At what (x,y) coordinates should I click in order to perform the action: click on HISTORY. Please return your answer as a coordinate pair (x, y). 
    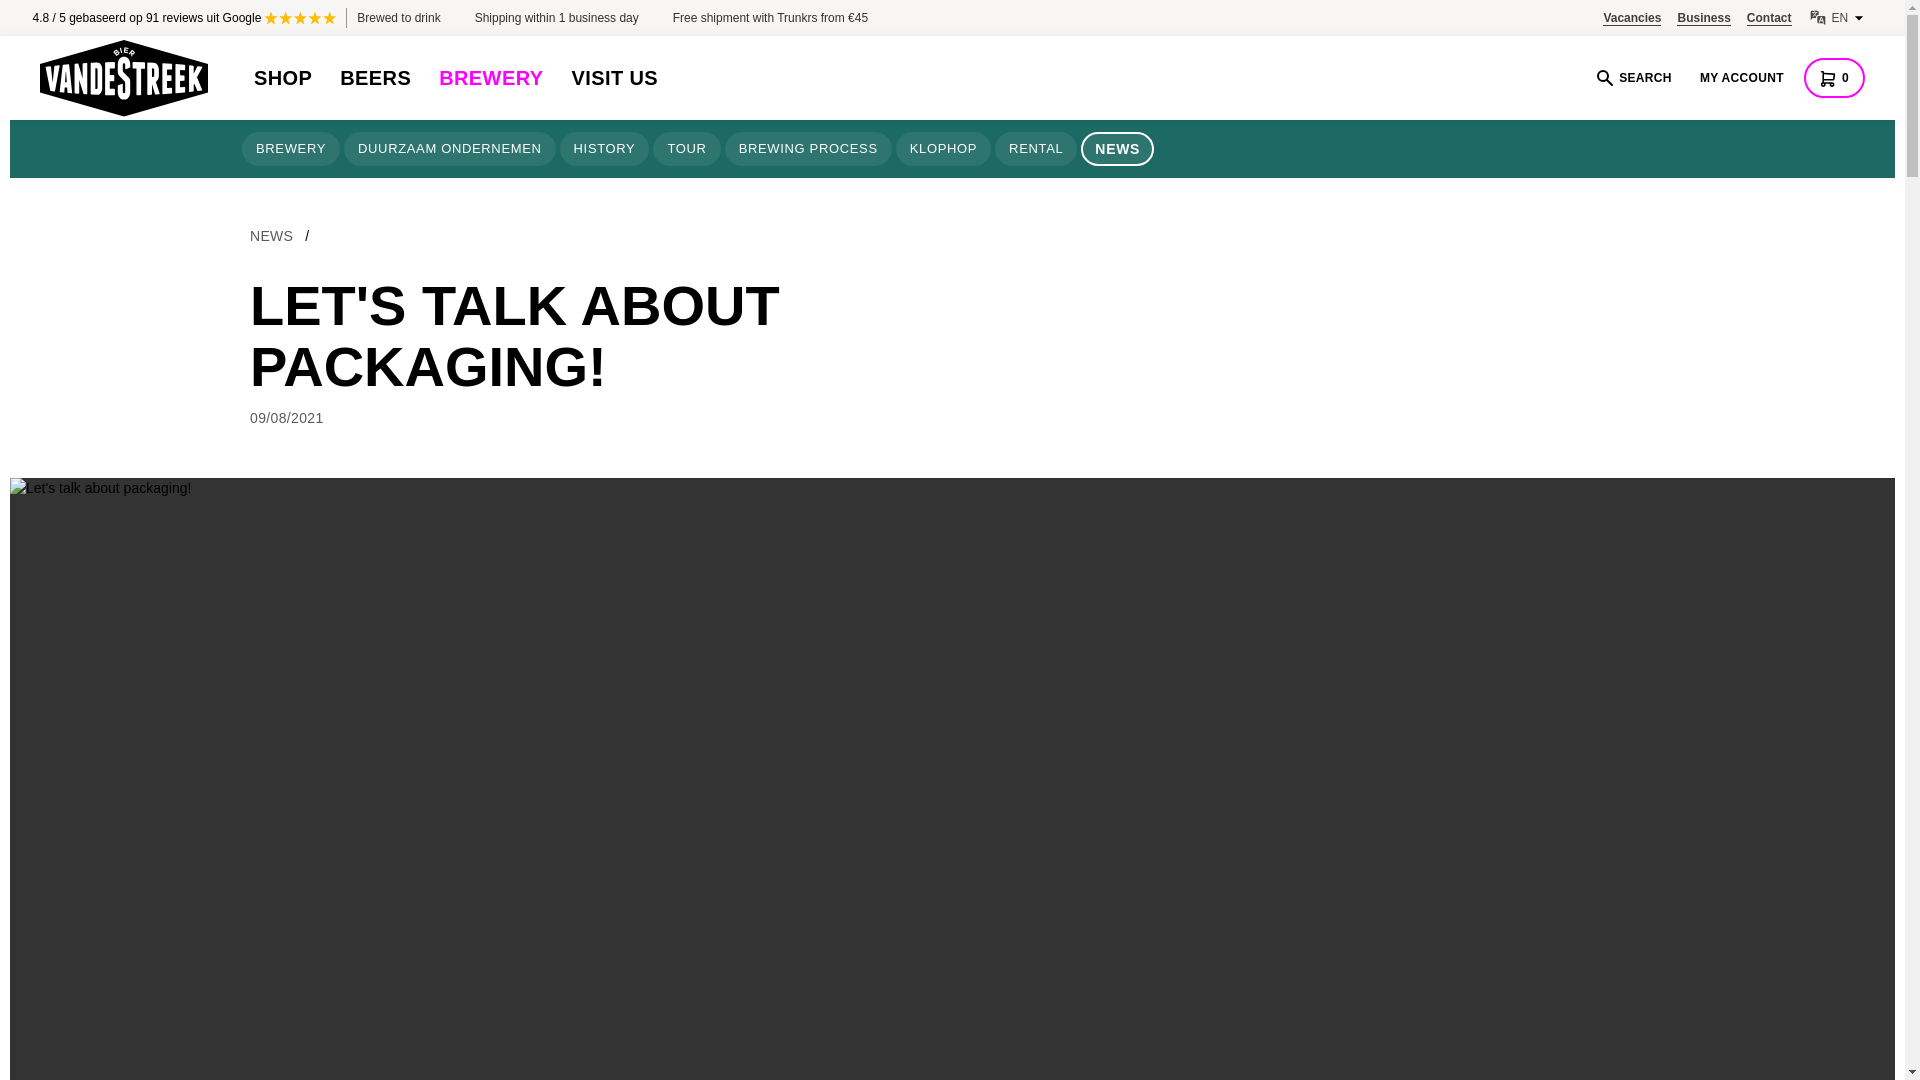
    Looking at the image, I should click on (605, 148).